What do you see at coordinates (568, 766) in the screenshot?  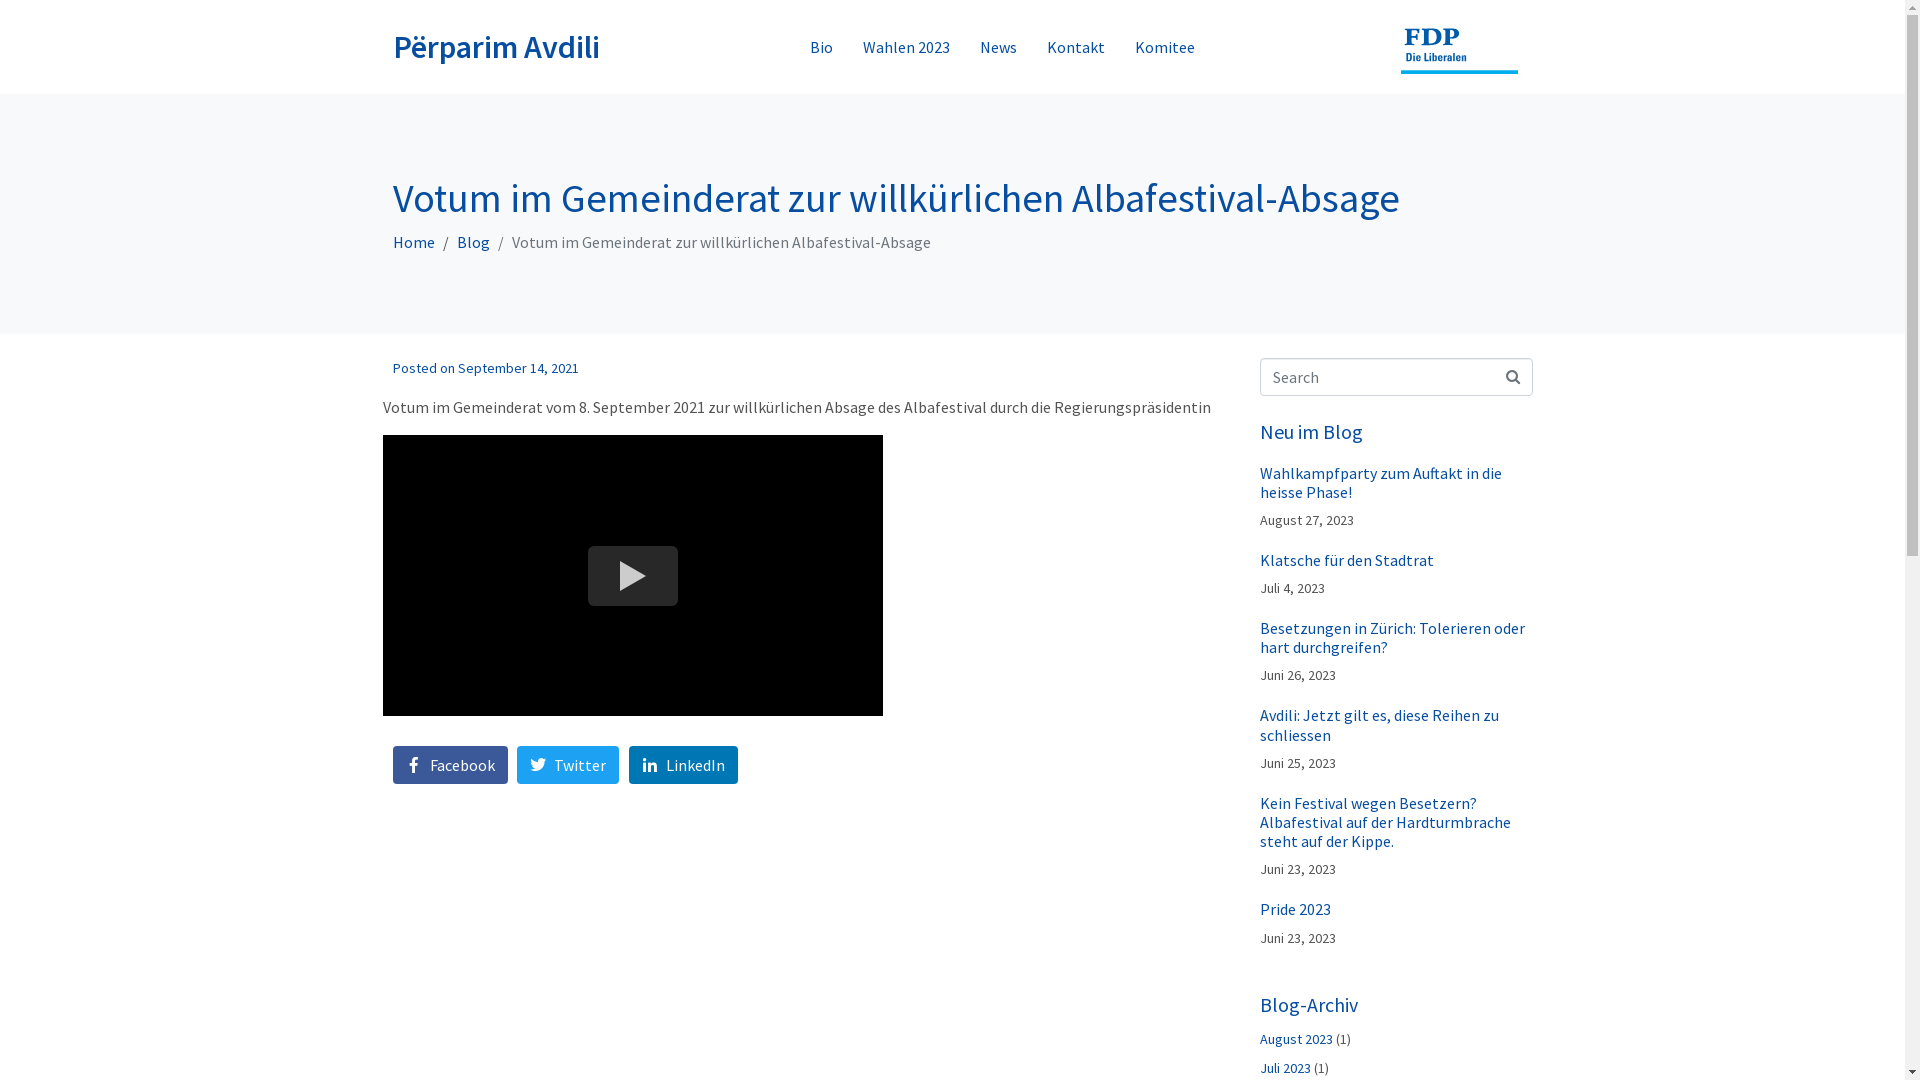 I see `Twitter` at bounding box center [568, 766].